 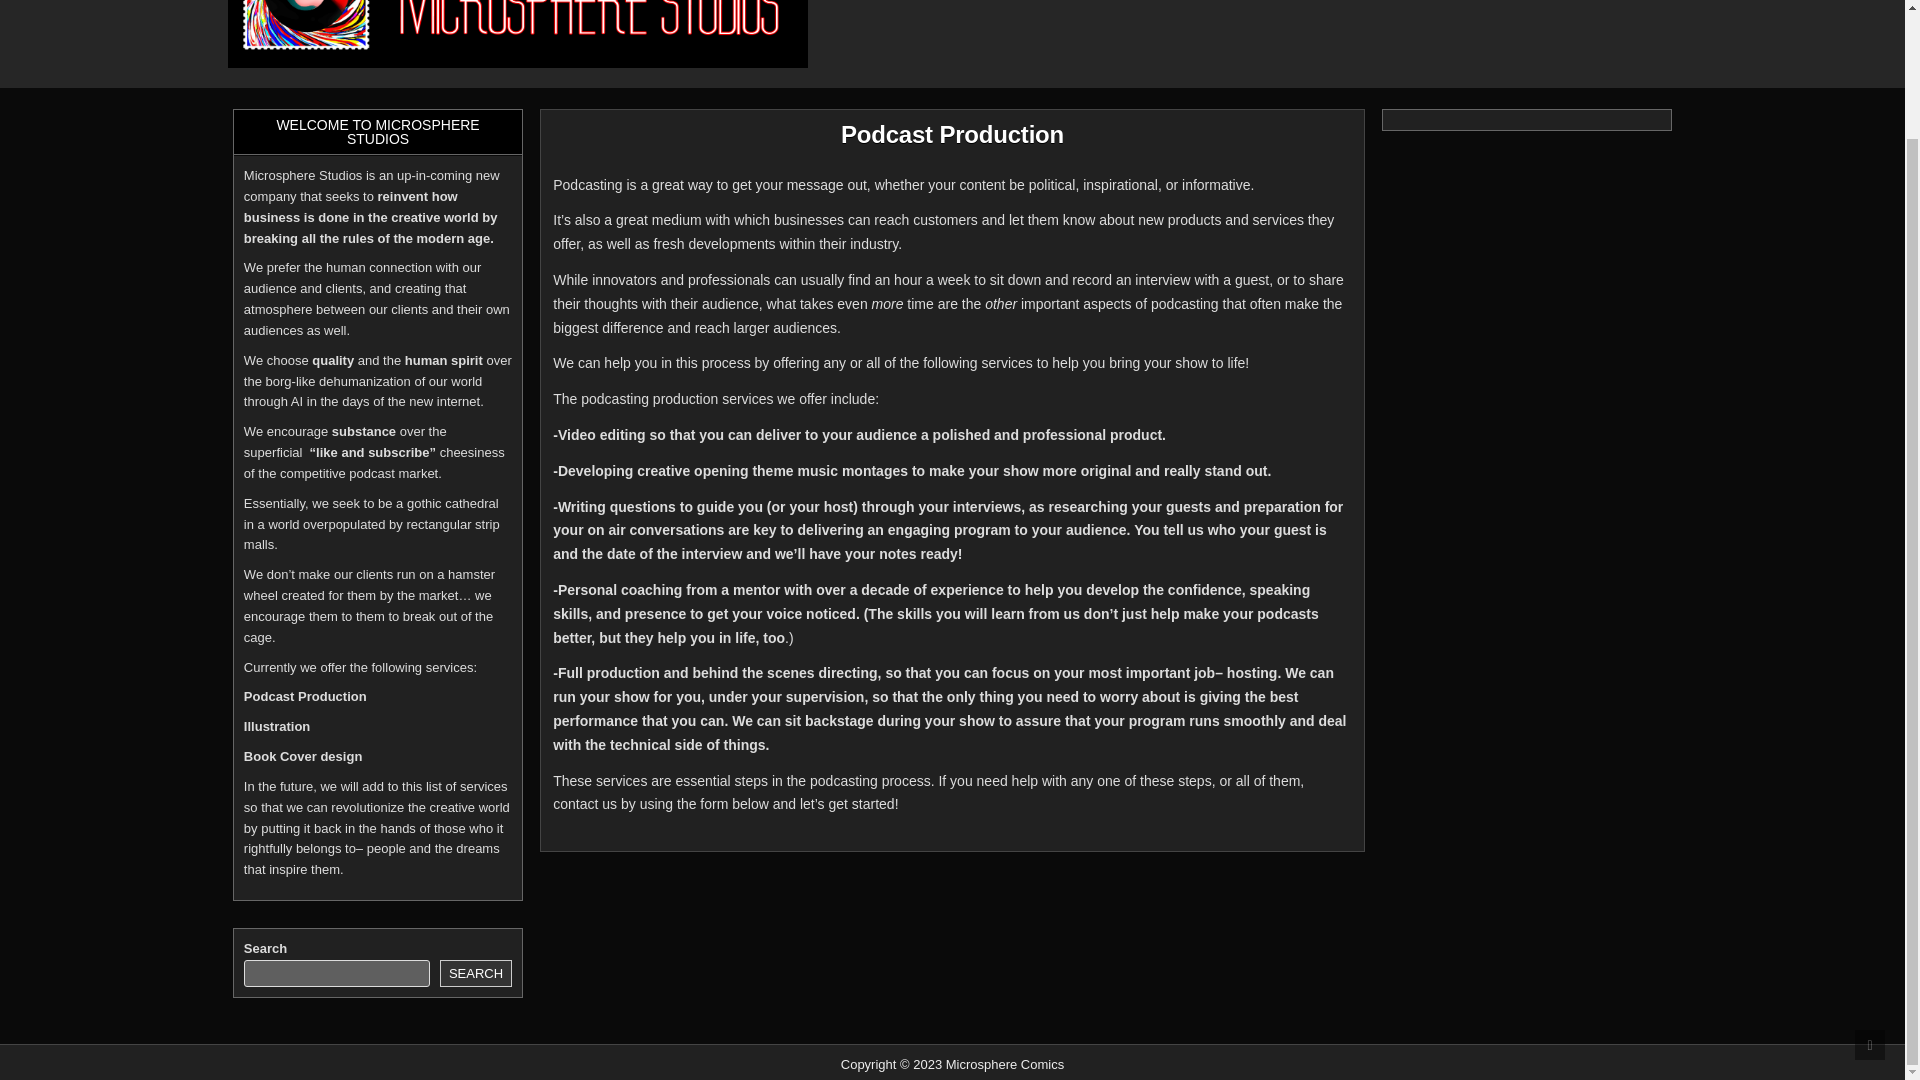 What do you see at coordinates (1870, 899) in the screenshot?
I see `Scroll to Top` at bounding box center [1870, 899].